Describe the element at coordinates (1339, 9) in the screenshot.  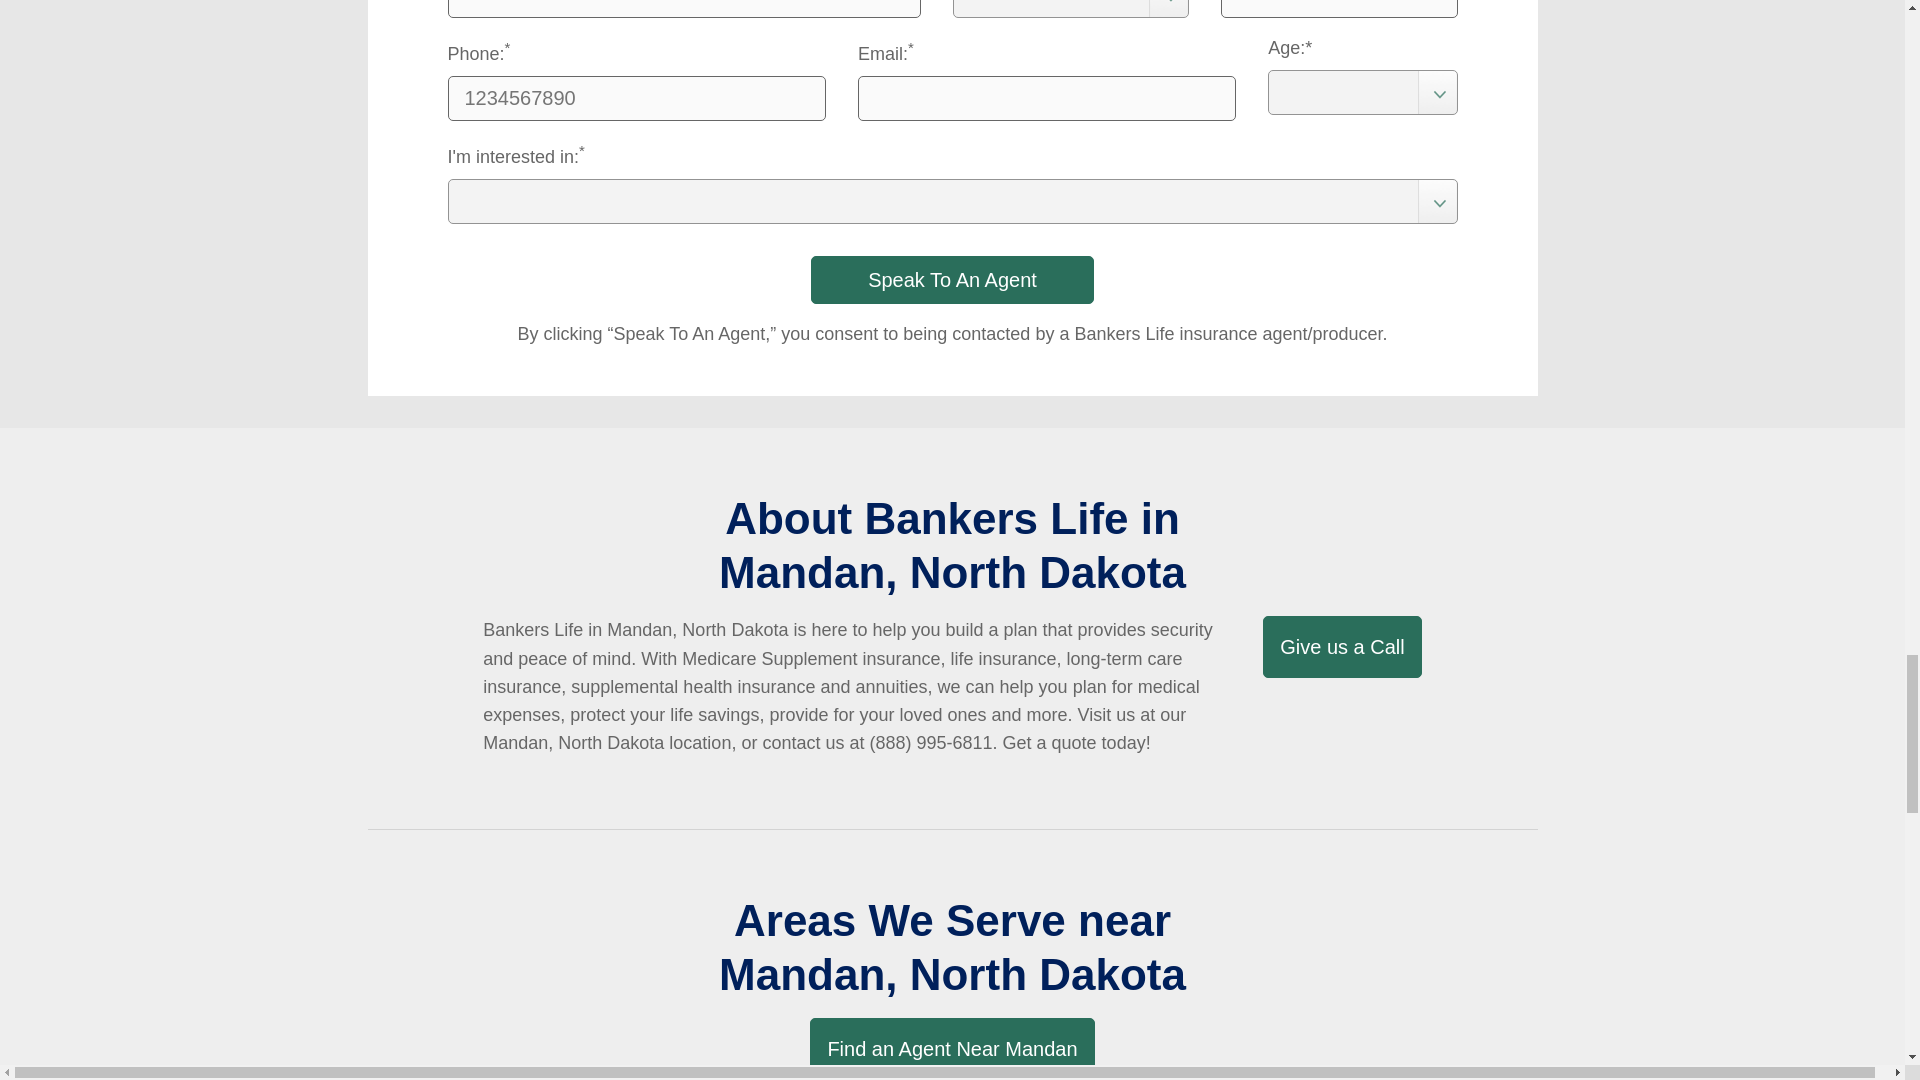
I see `5 digit zip code` at that location.